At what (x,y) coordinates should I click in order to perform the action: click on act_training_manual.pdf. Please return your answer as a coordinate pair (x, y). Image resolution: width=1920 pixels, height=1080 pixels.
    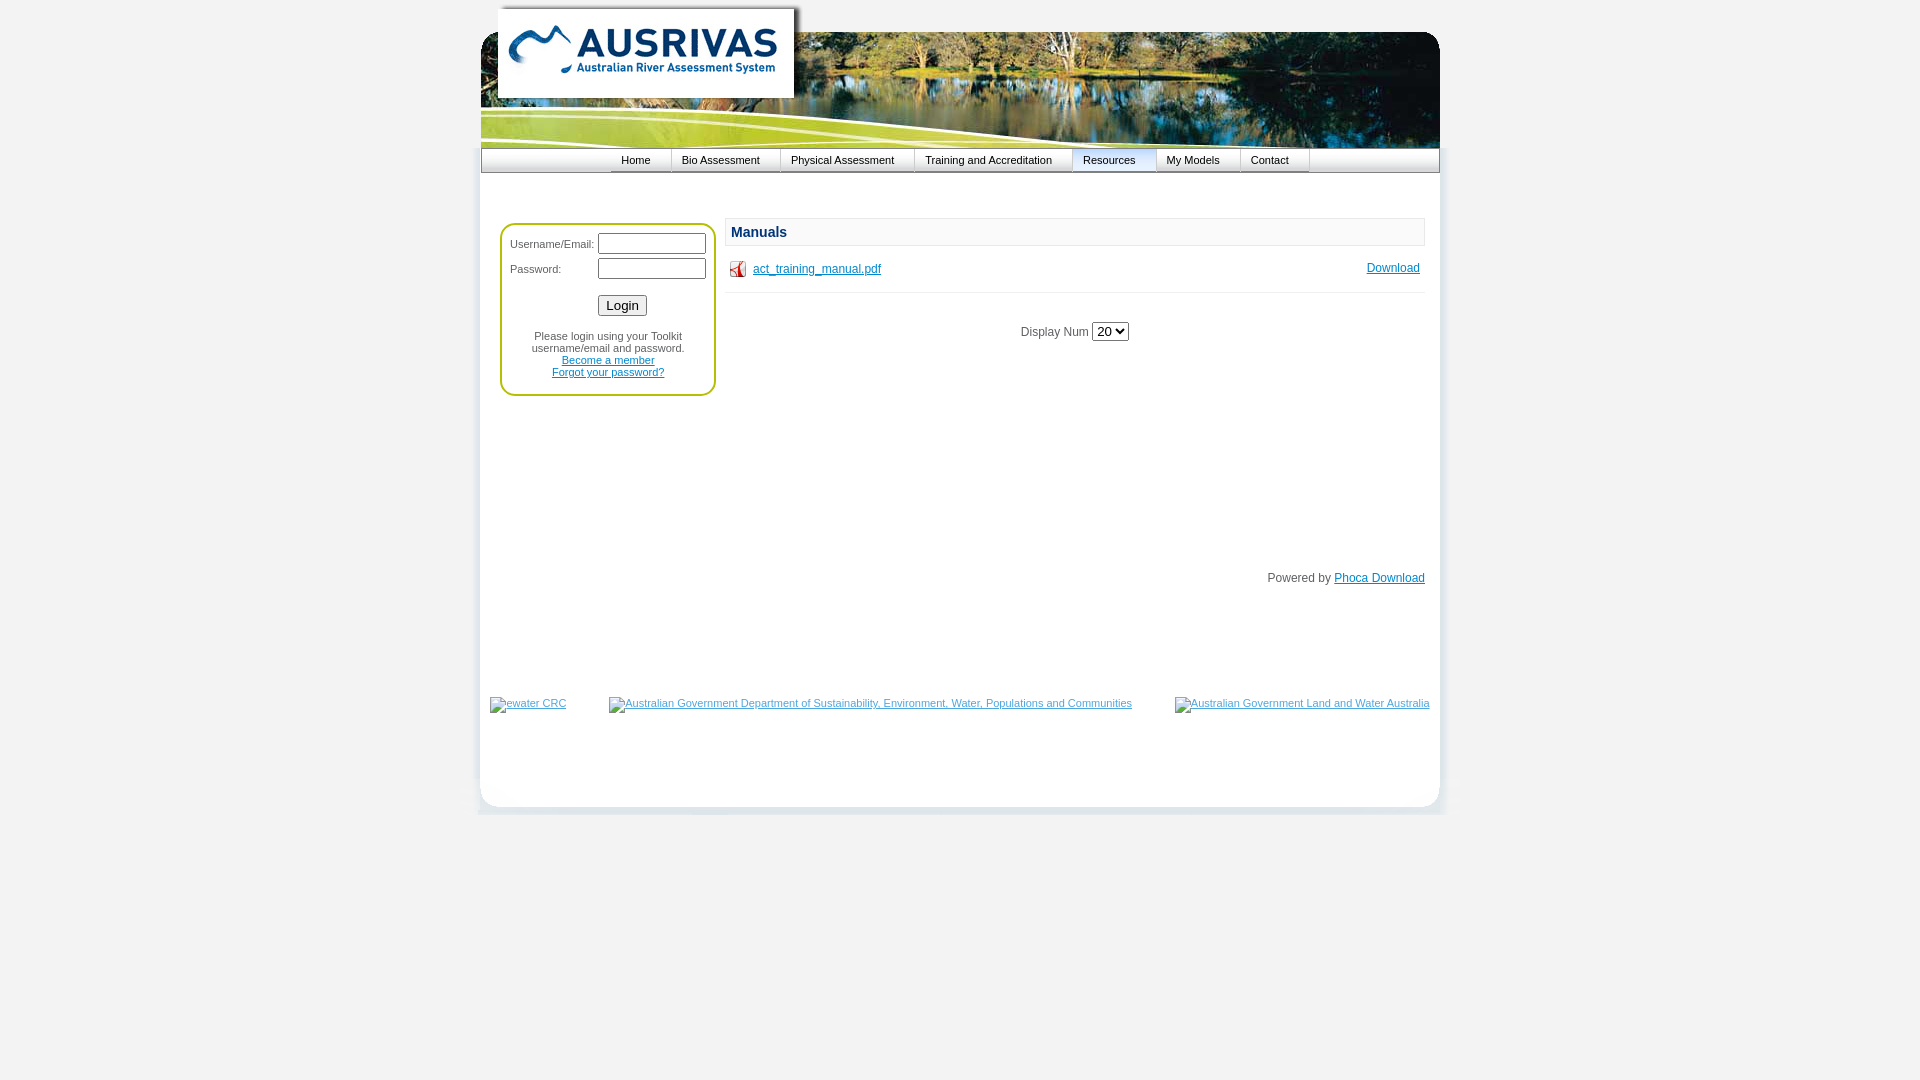
    Looking at the image, I should click on (817, 269).